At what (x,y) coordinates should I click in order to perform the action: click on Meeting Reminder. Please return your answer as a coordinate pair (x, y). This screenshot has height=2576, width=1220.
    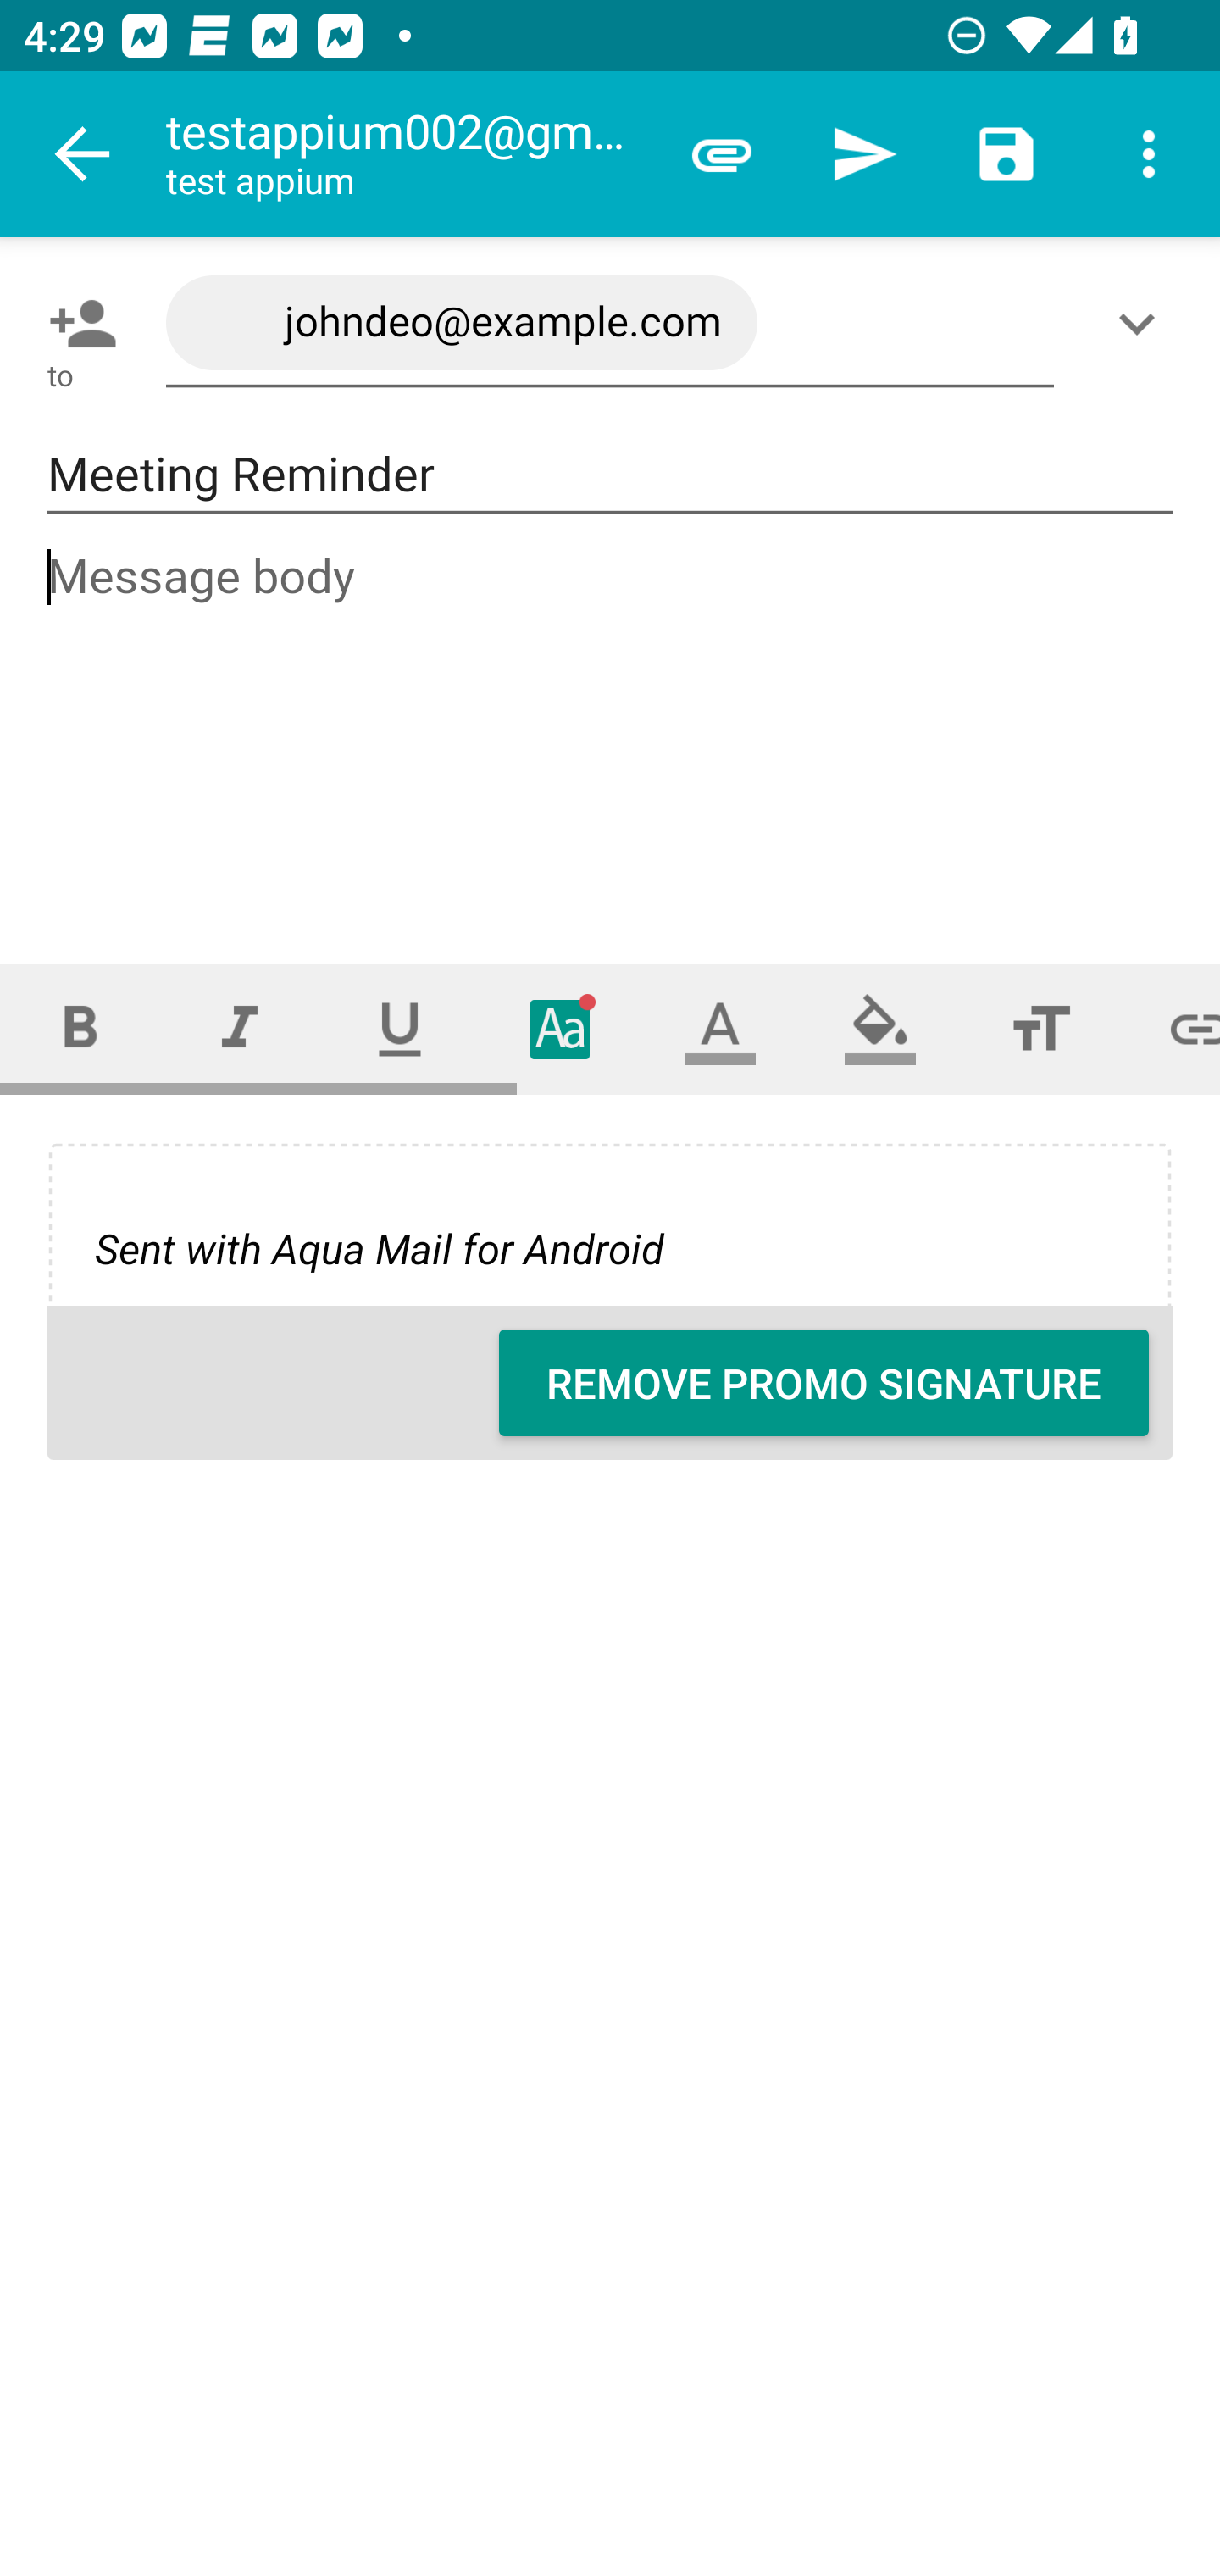
    Looking at the image, I should click on (610, 475).